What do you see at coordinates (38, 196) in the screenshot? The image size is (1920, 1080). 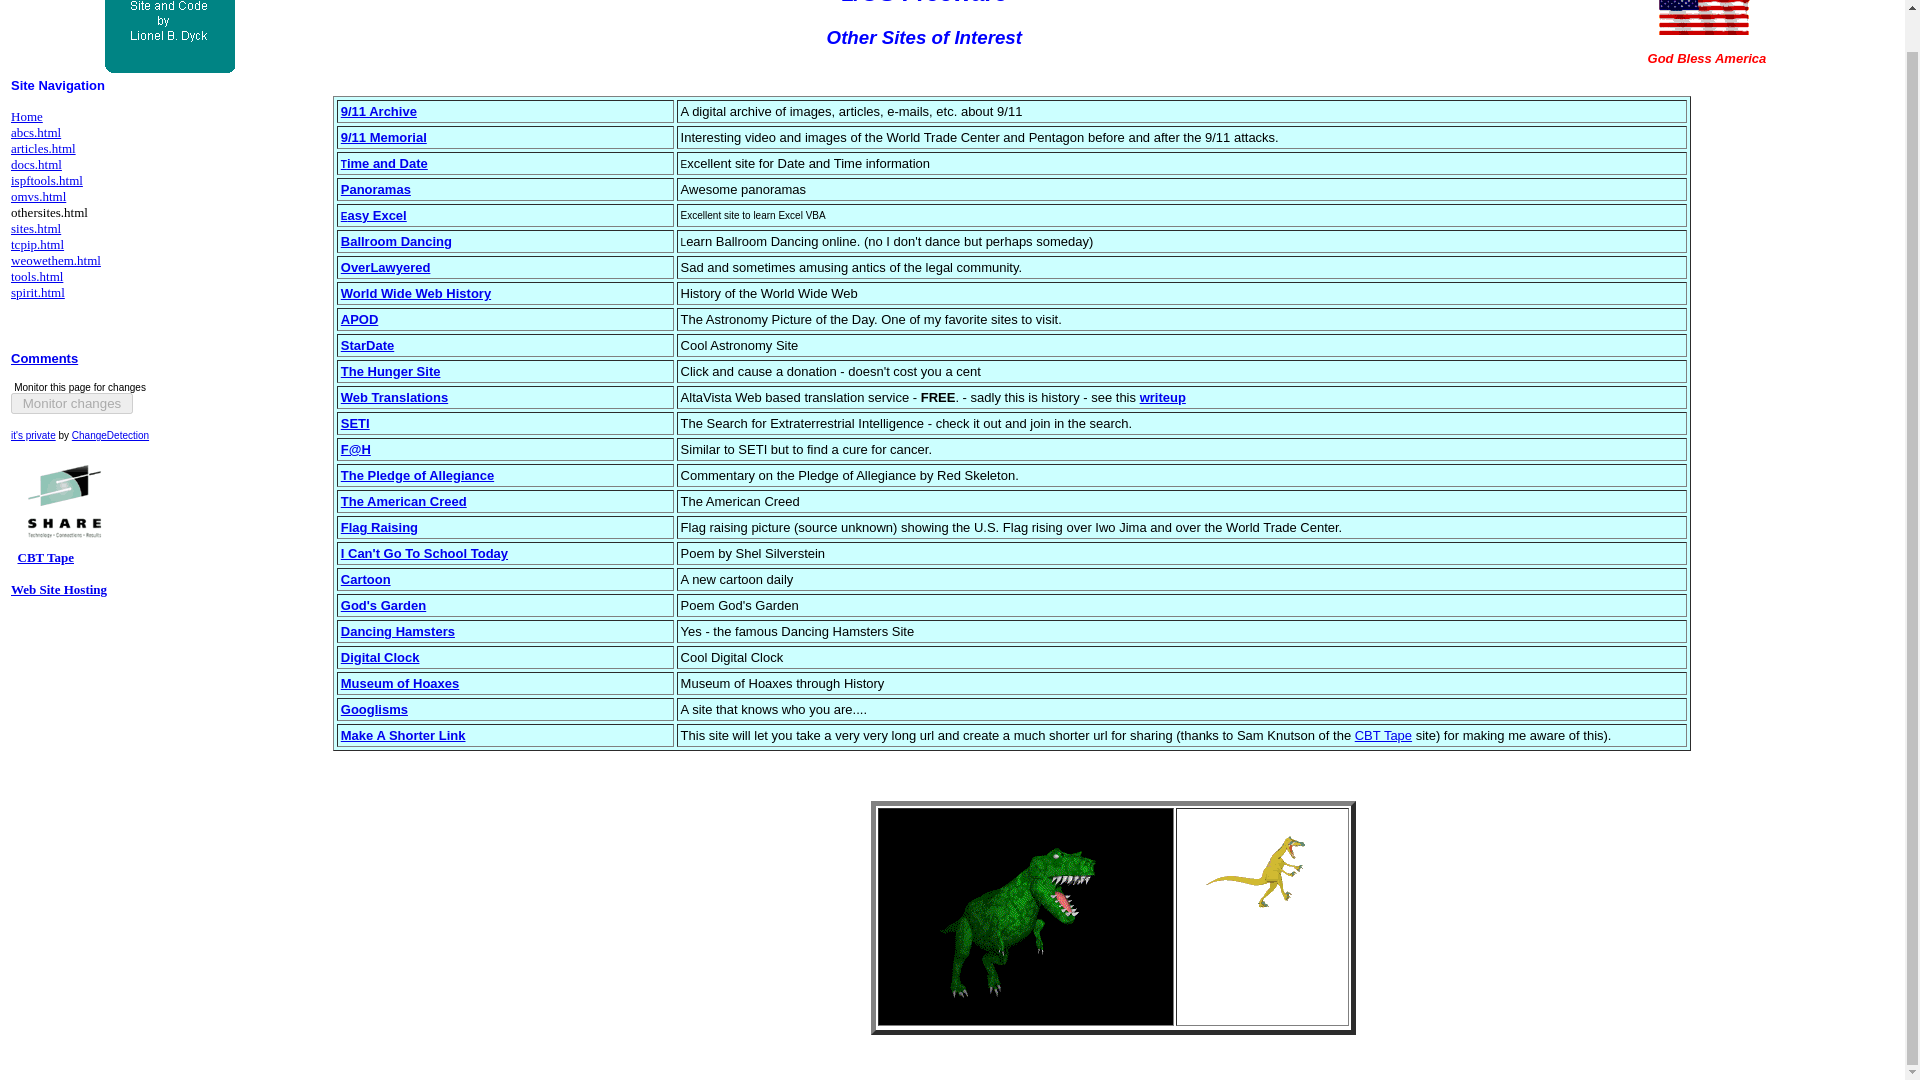 I see `omvs.html` at bounding box center [38, 196].